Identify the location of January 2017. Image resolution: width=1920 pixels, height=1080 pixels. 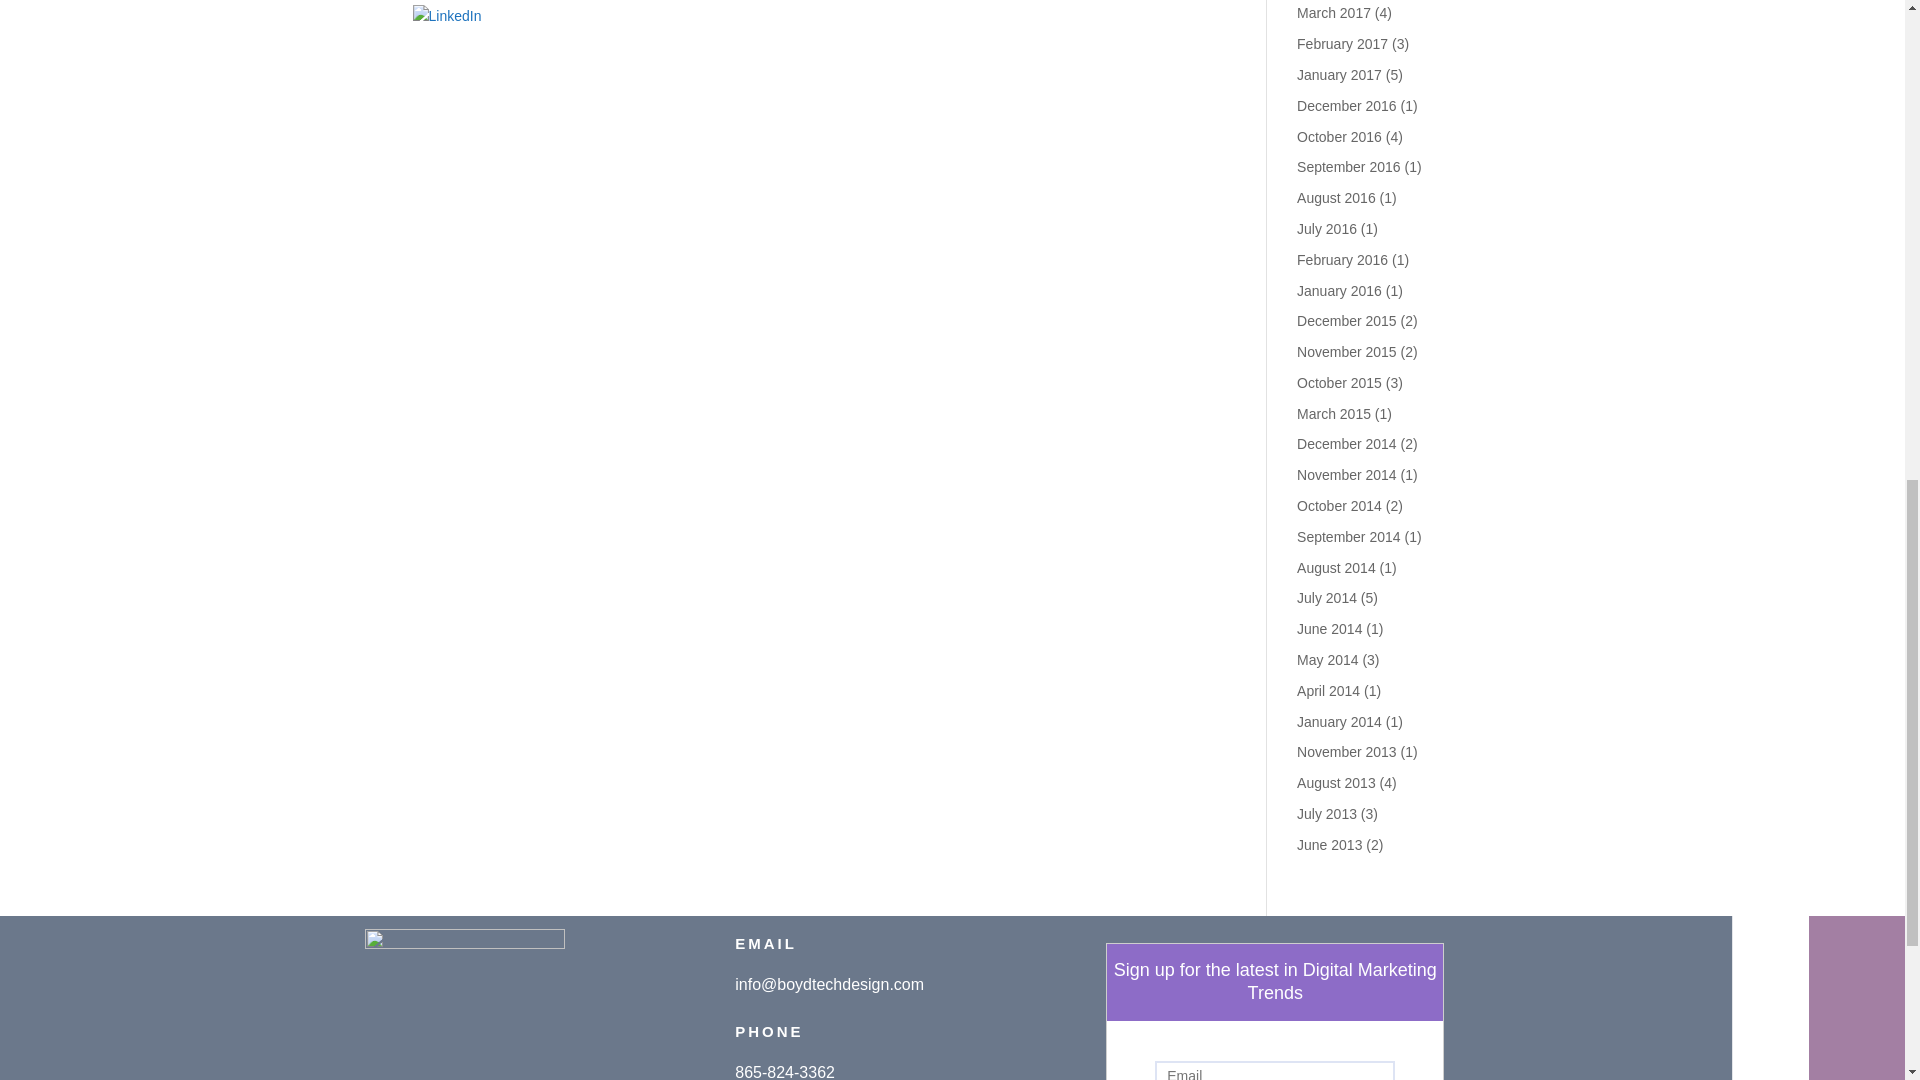
(1340, 74).